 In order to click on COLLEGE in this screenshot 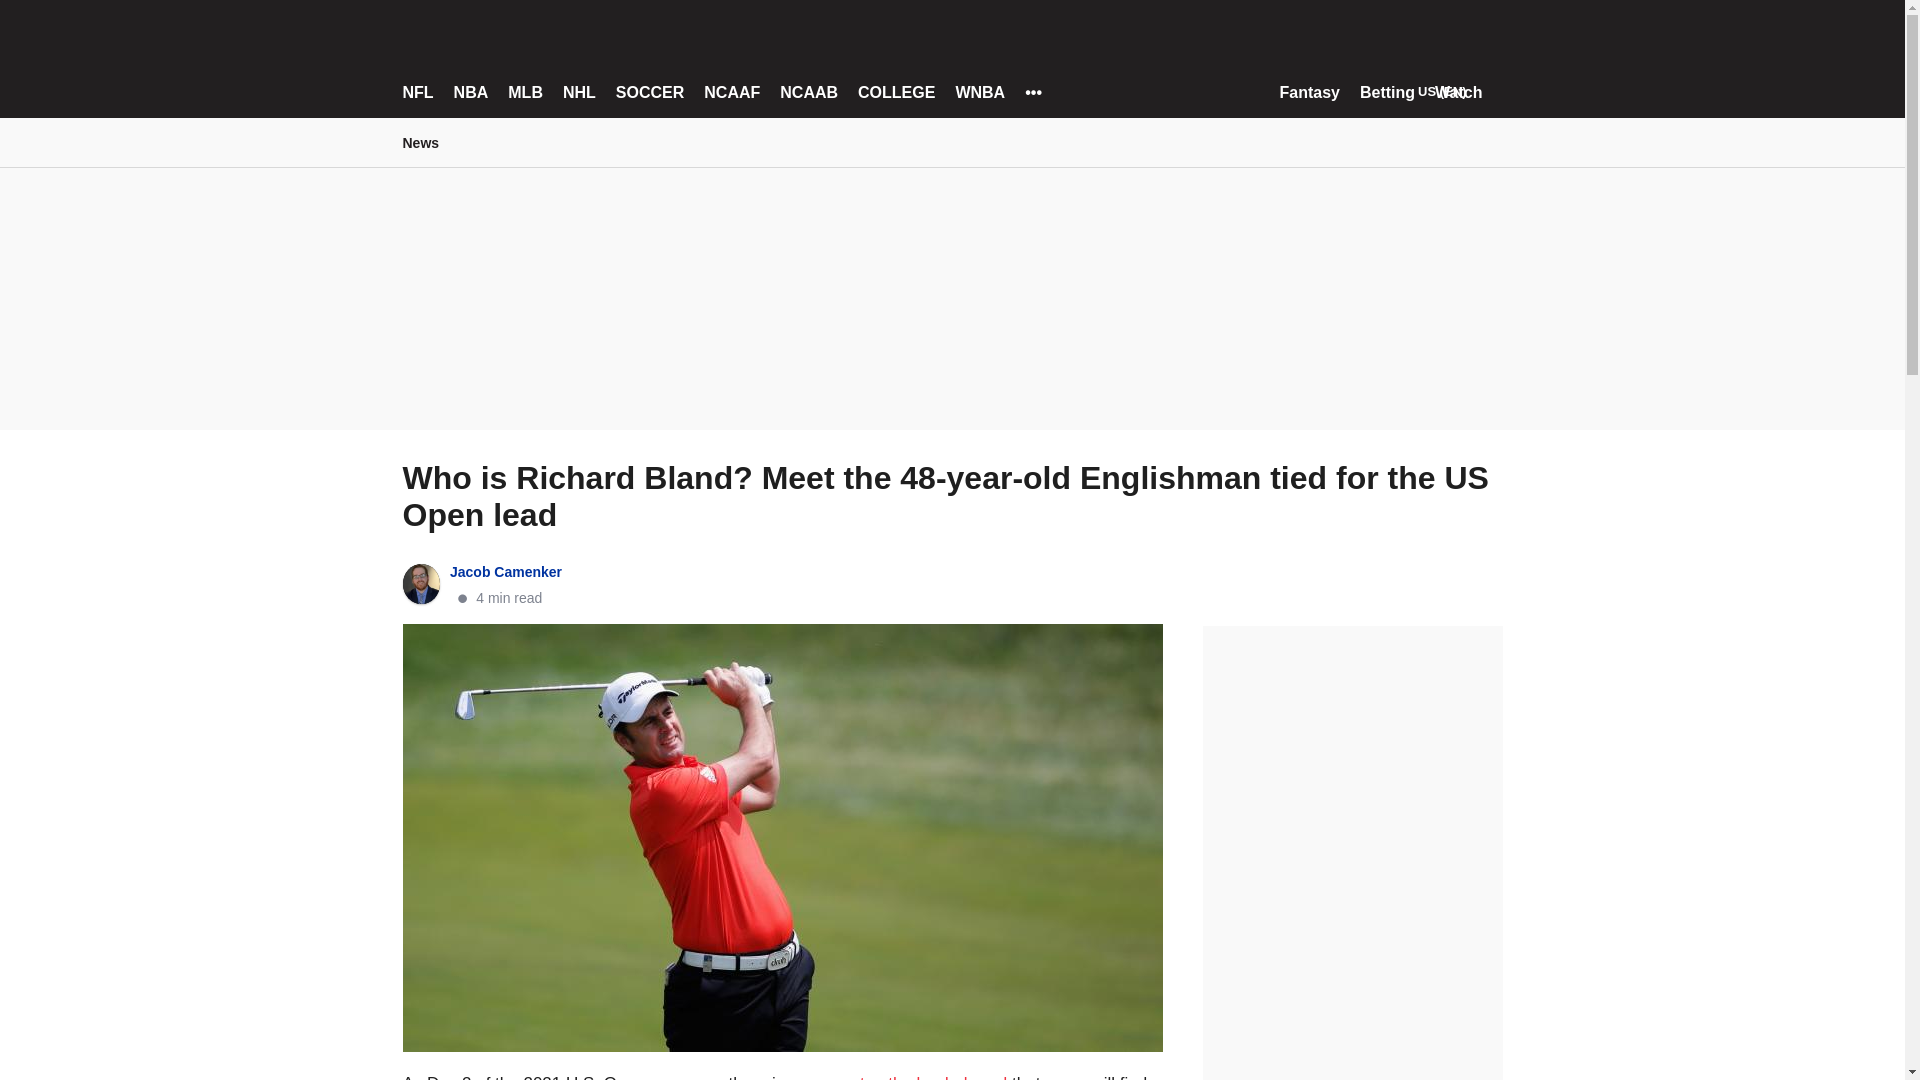, I will do `click(896, 92)`.